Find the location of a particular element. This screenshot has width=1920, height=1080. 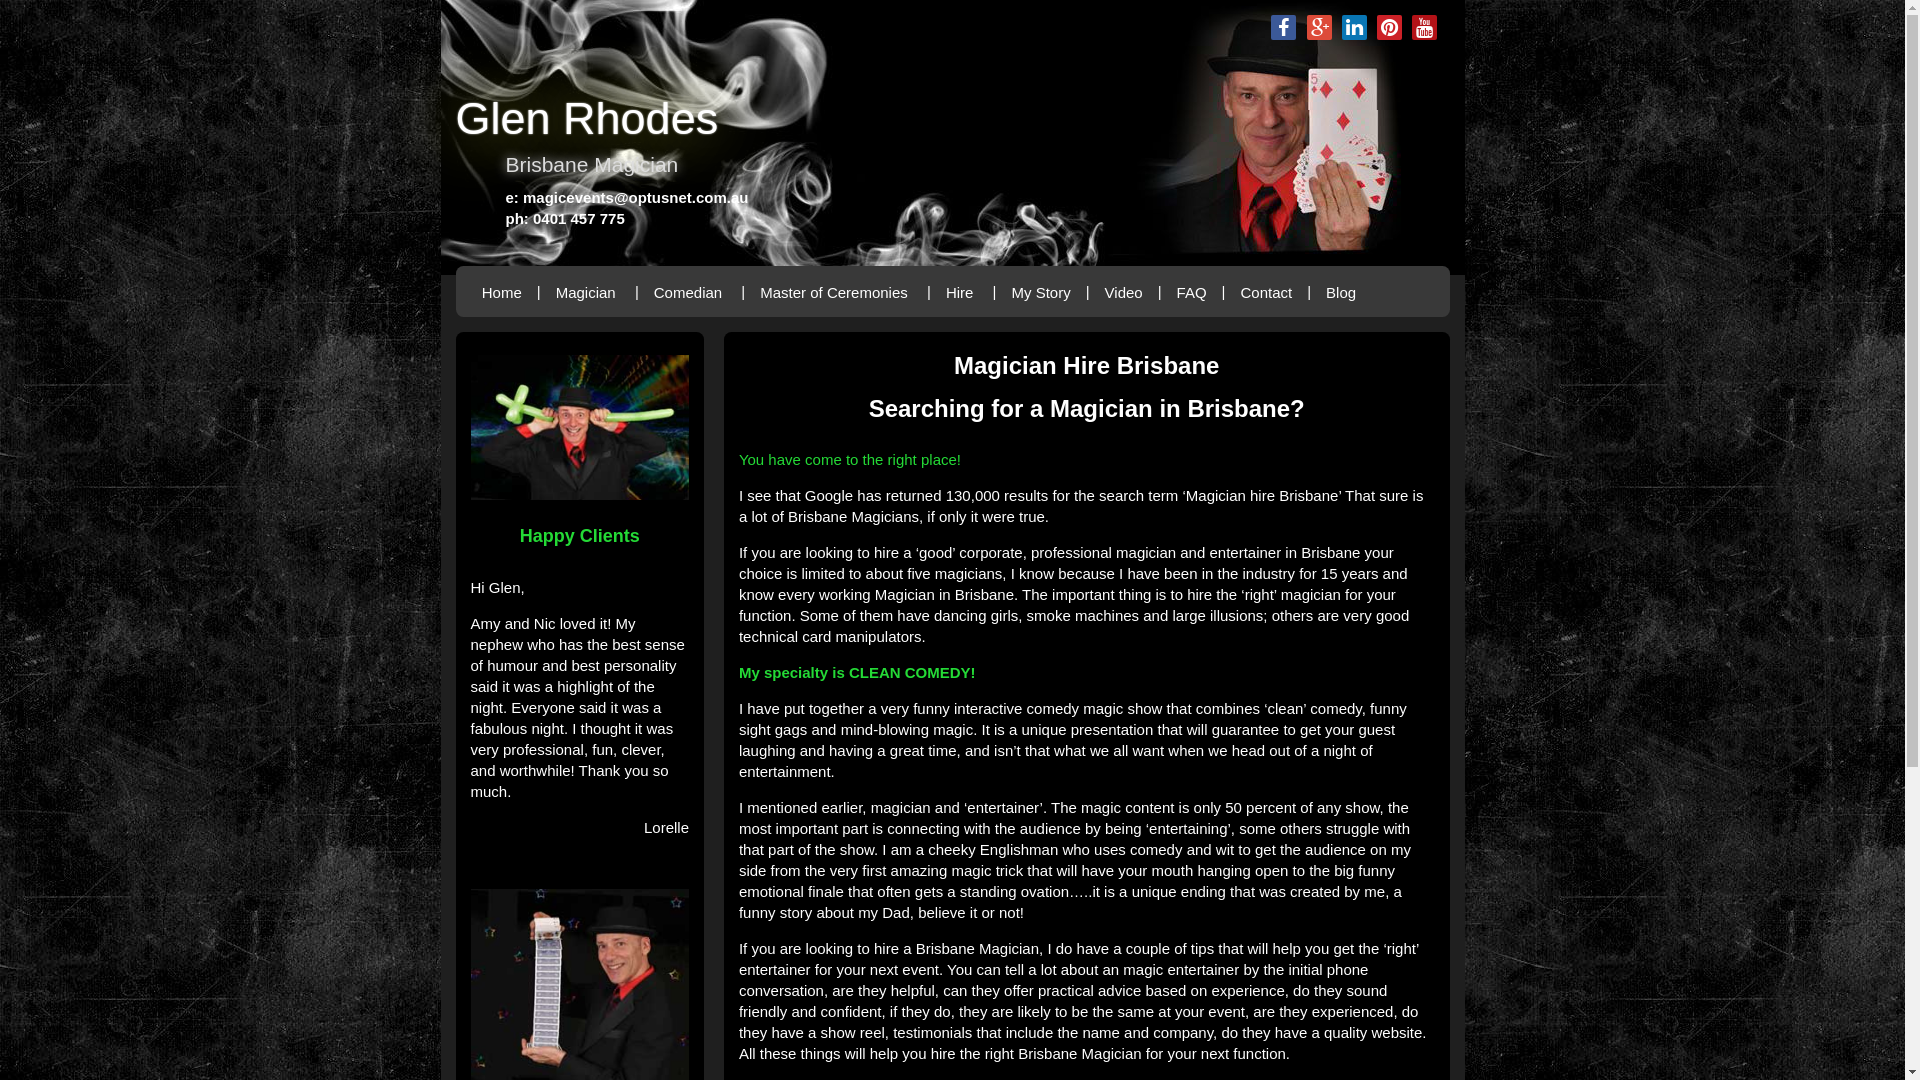

My Story is located at coordinates (1041, 292).